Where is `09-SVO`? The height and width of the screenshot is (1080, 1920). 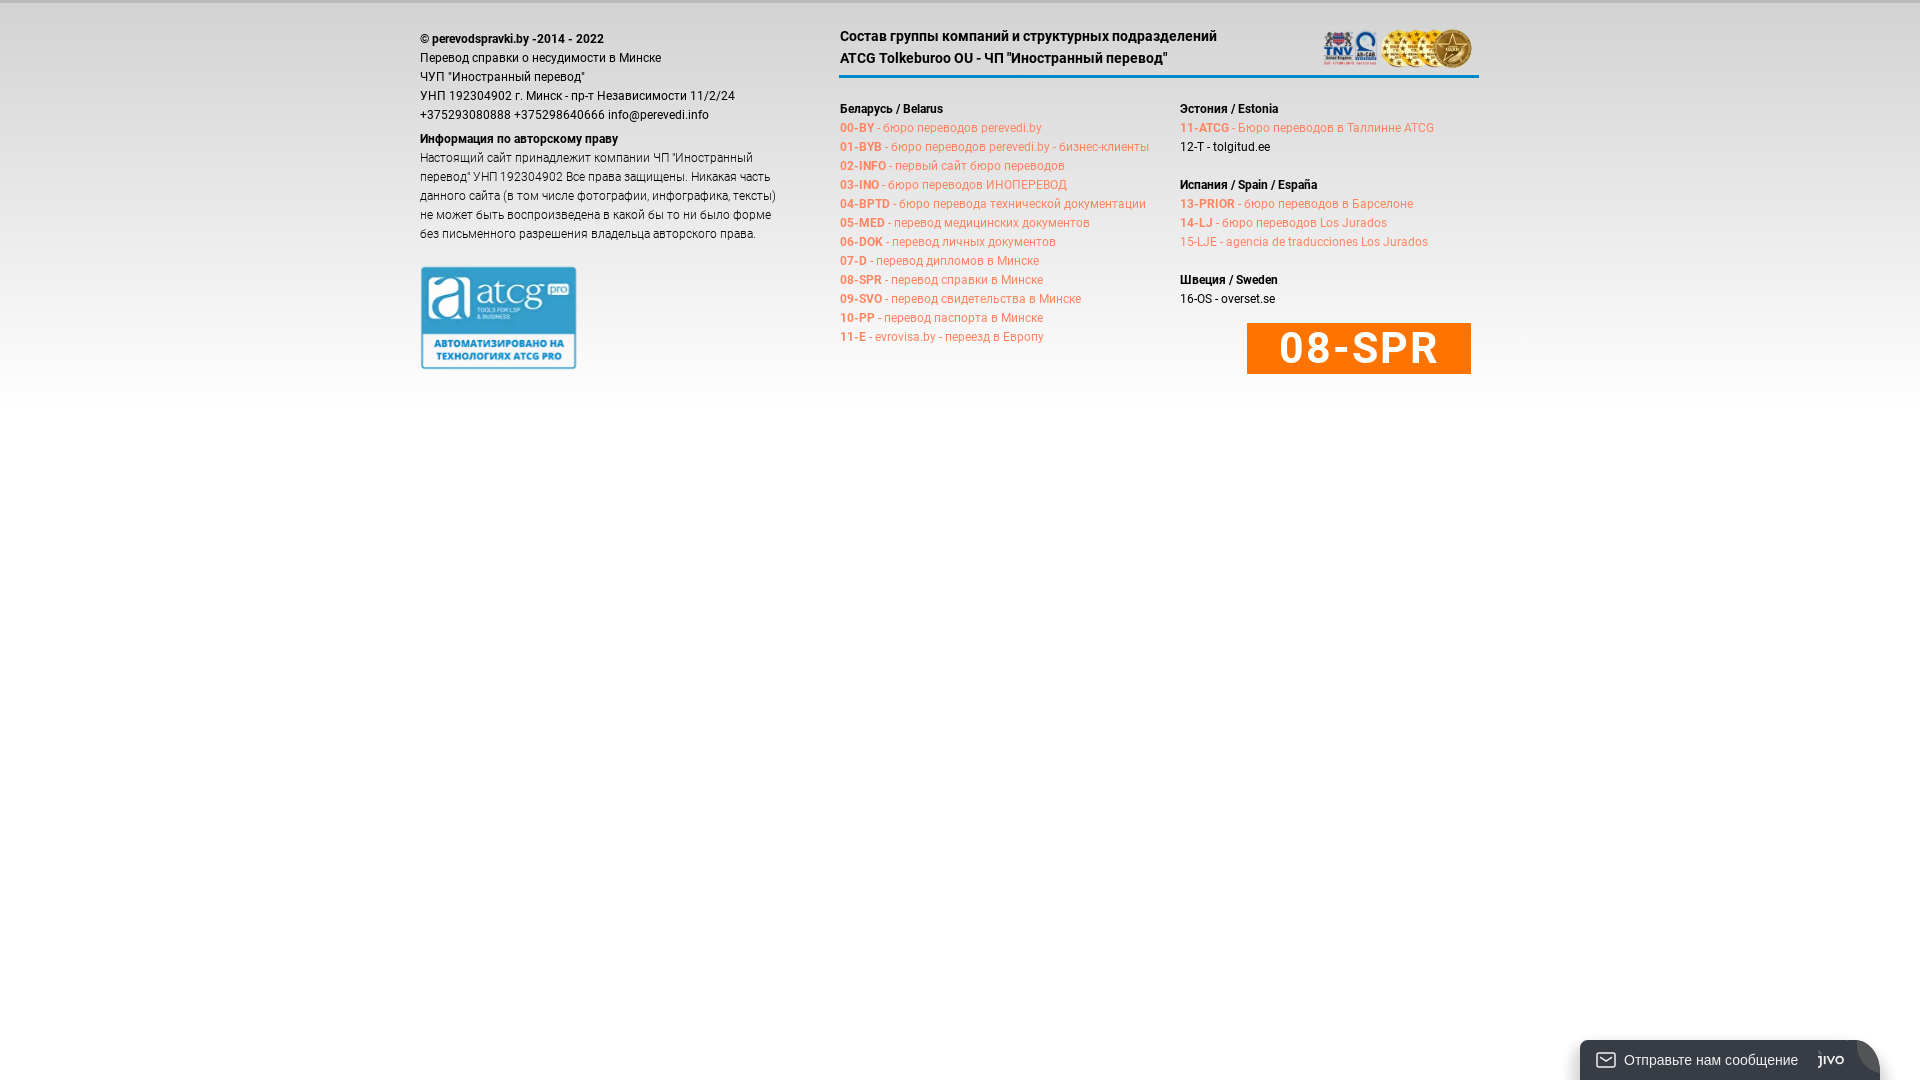 09-SVO is located at coordinates (861, 299).